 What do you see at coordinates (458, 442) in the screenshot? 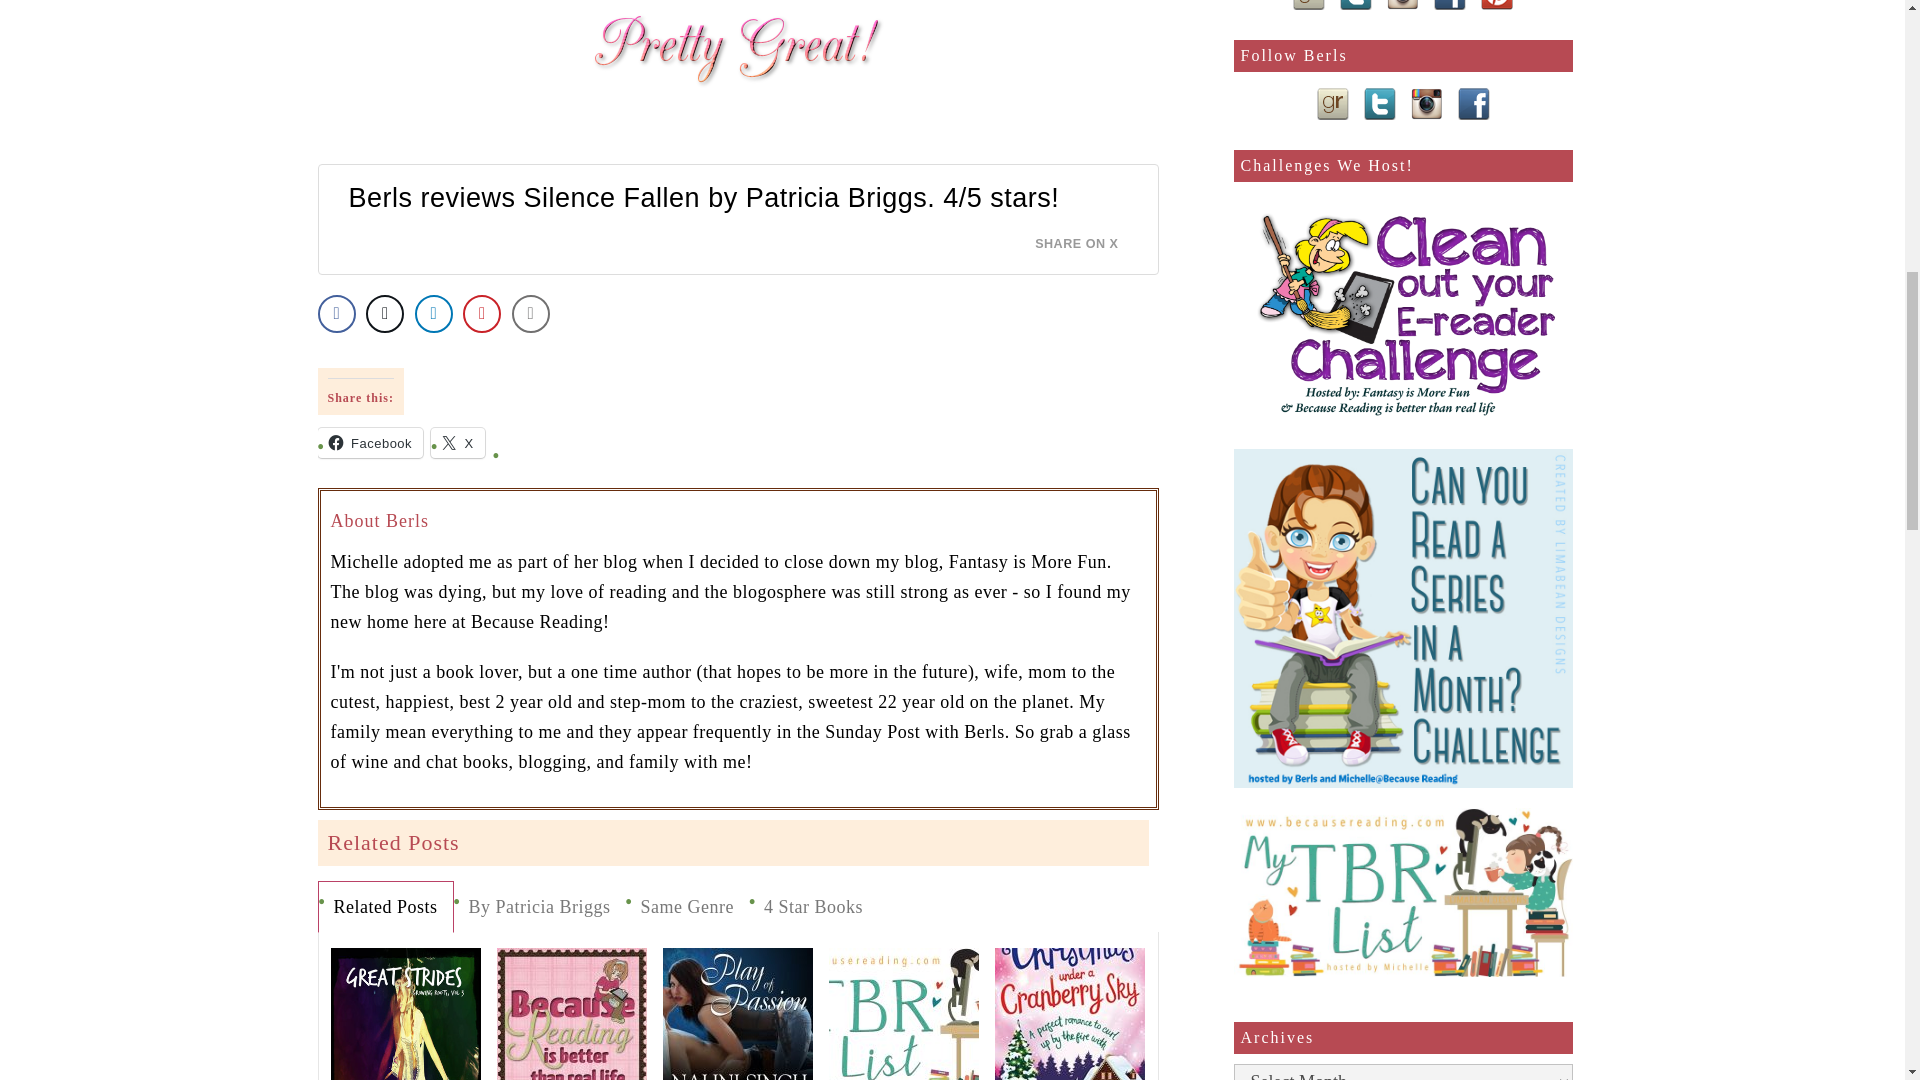
I see `Click to share on X` at bounding box center [458, 442].